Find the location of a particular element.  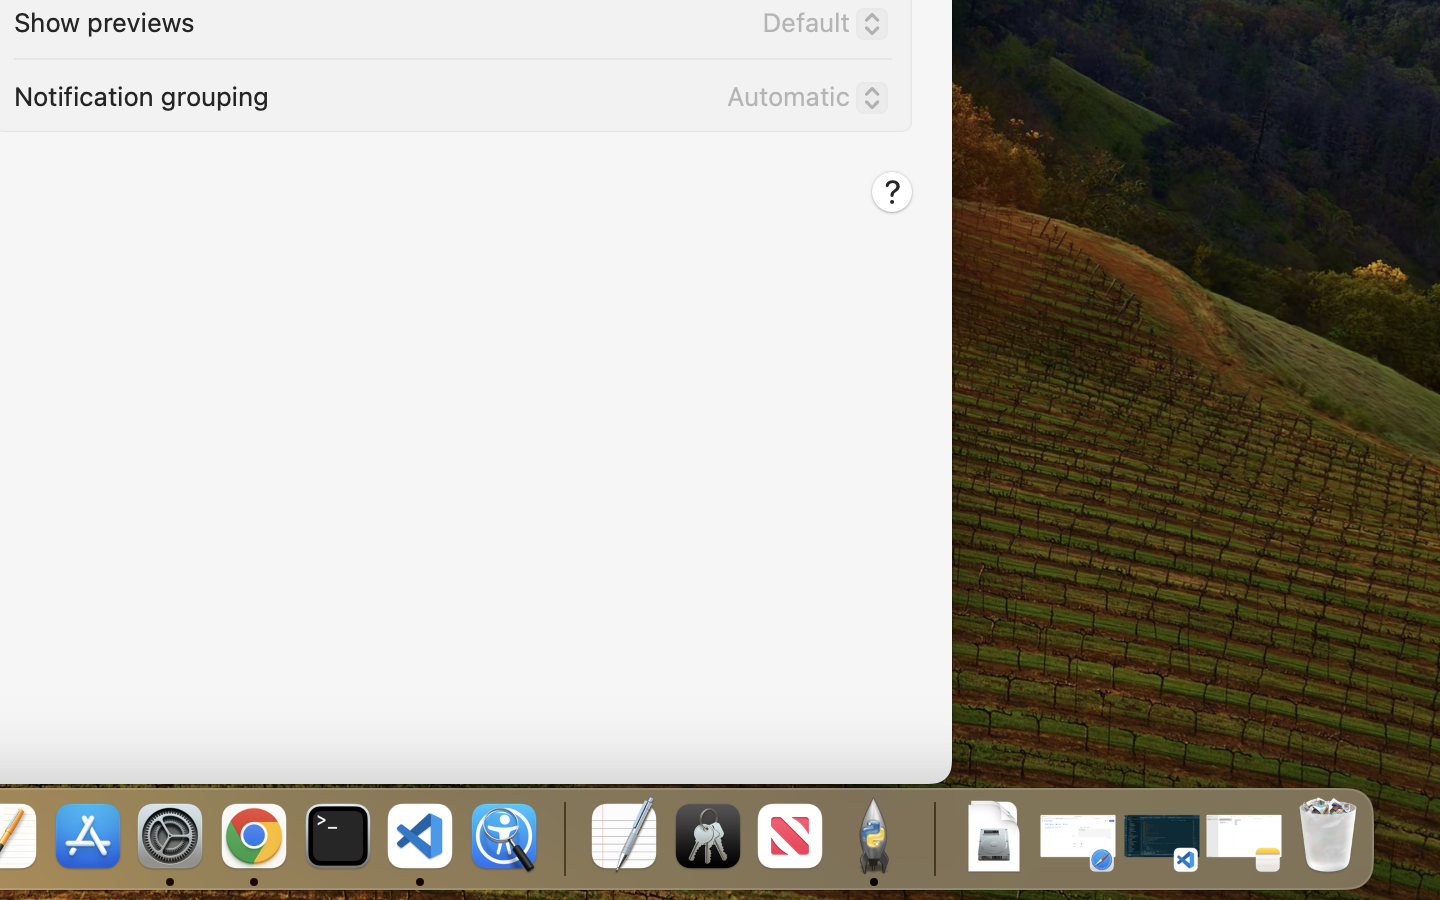

Show previews is located at coordinates (104, 20).